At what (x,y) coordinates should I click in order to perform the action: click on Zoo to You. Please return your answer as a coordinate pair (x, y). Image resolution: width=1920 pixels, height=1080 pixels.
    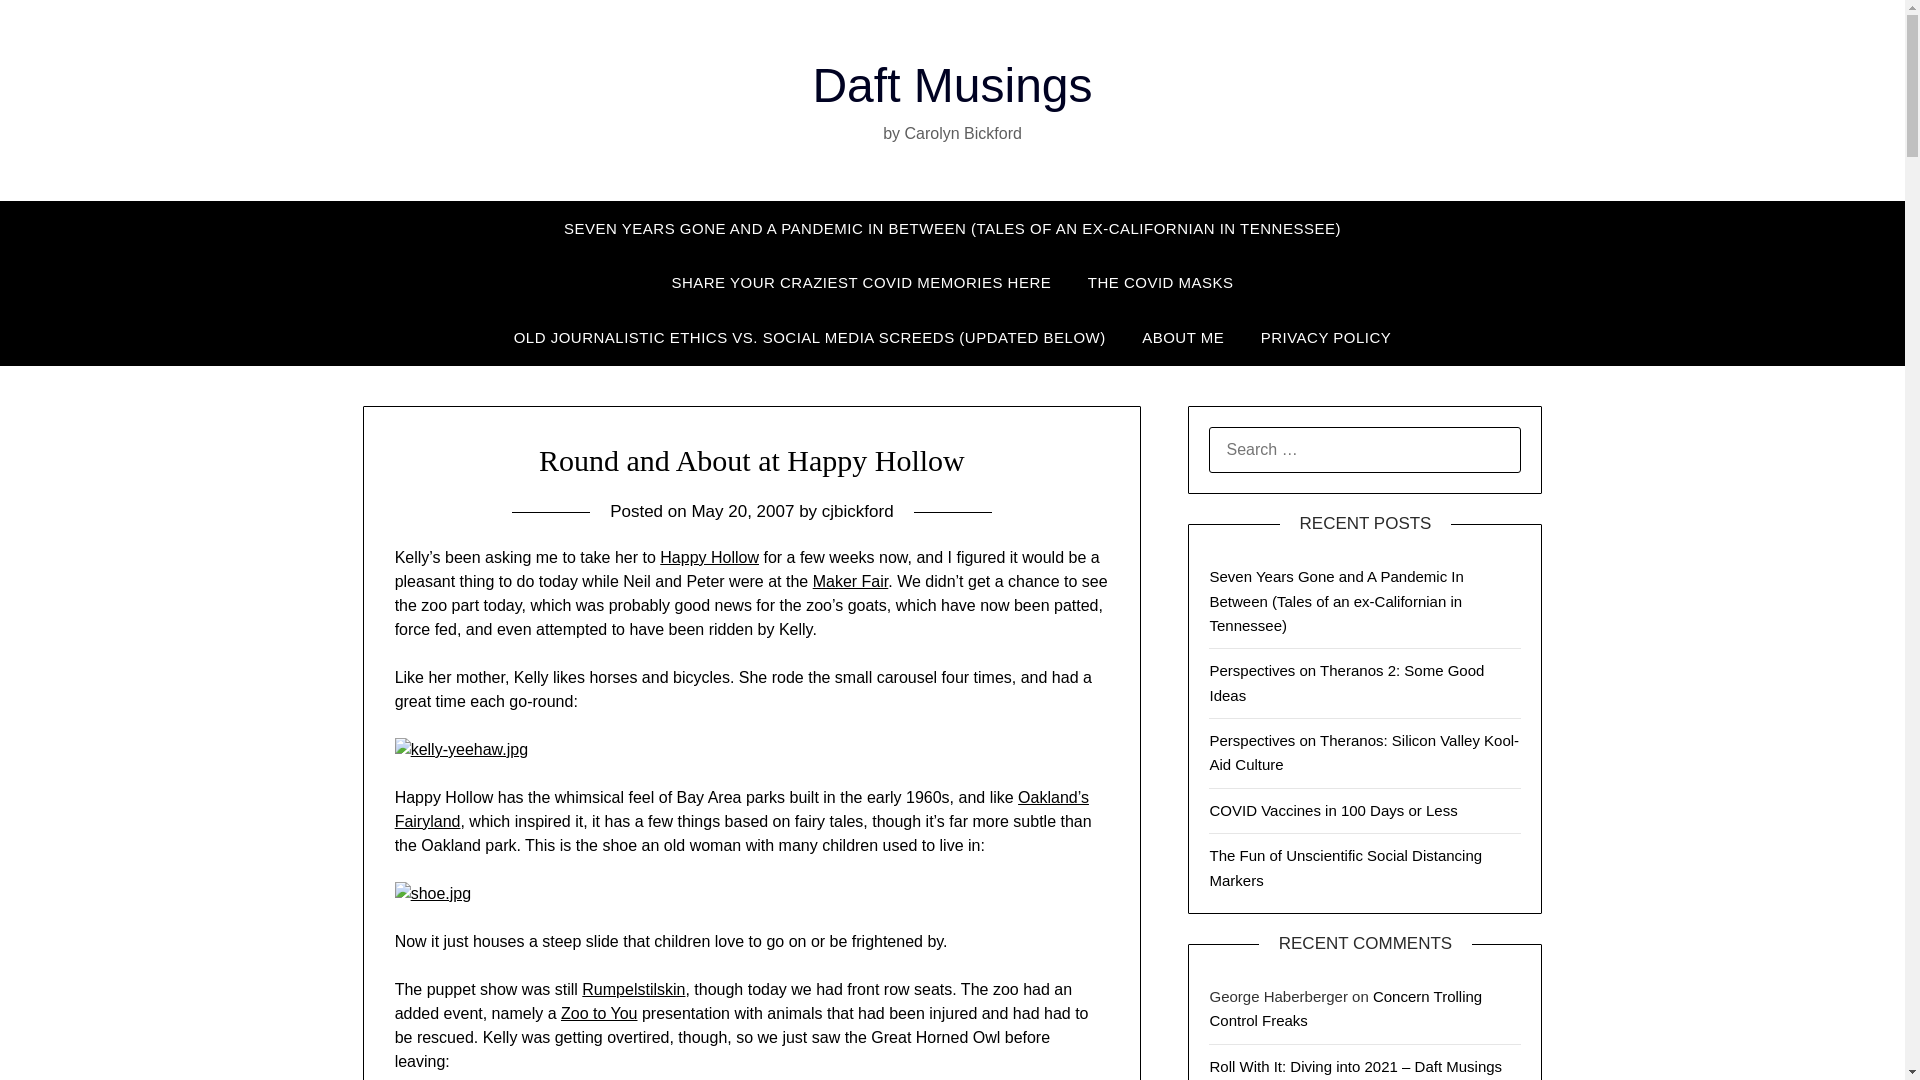
    Looking at the image, I should click on (598, 1013).